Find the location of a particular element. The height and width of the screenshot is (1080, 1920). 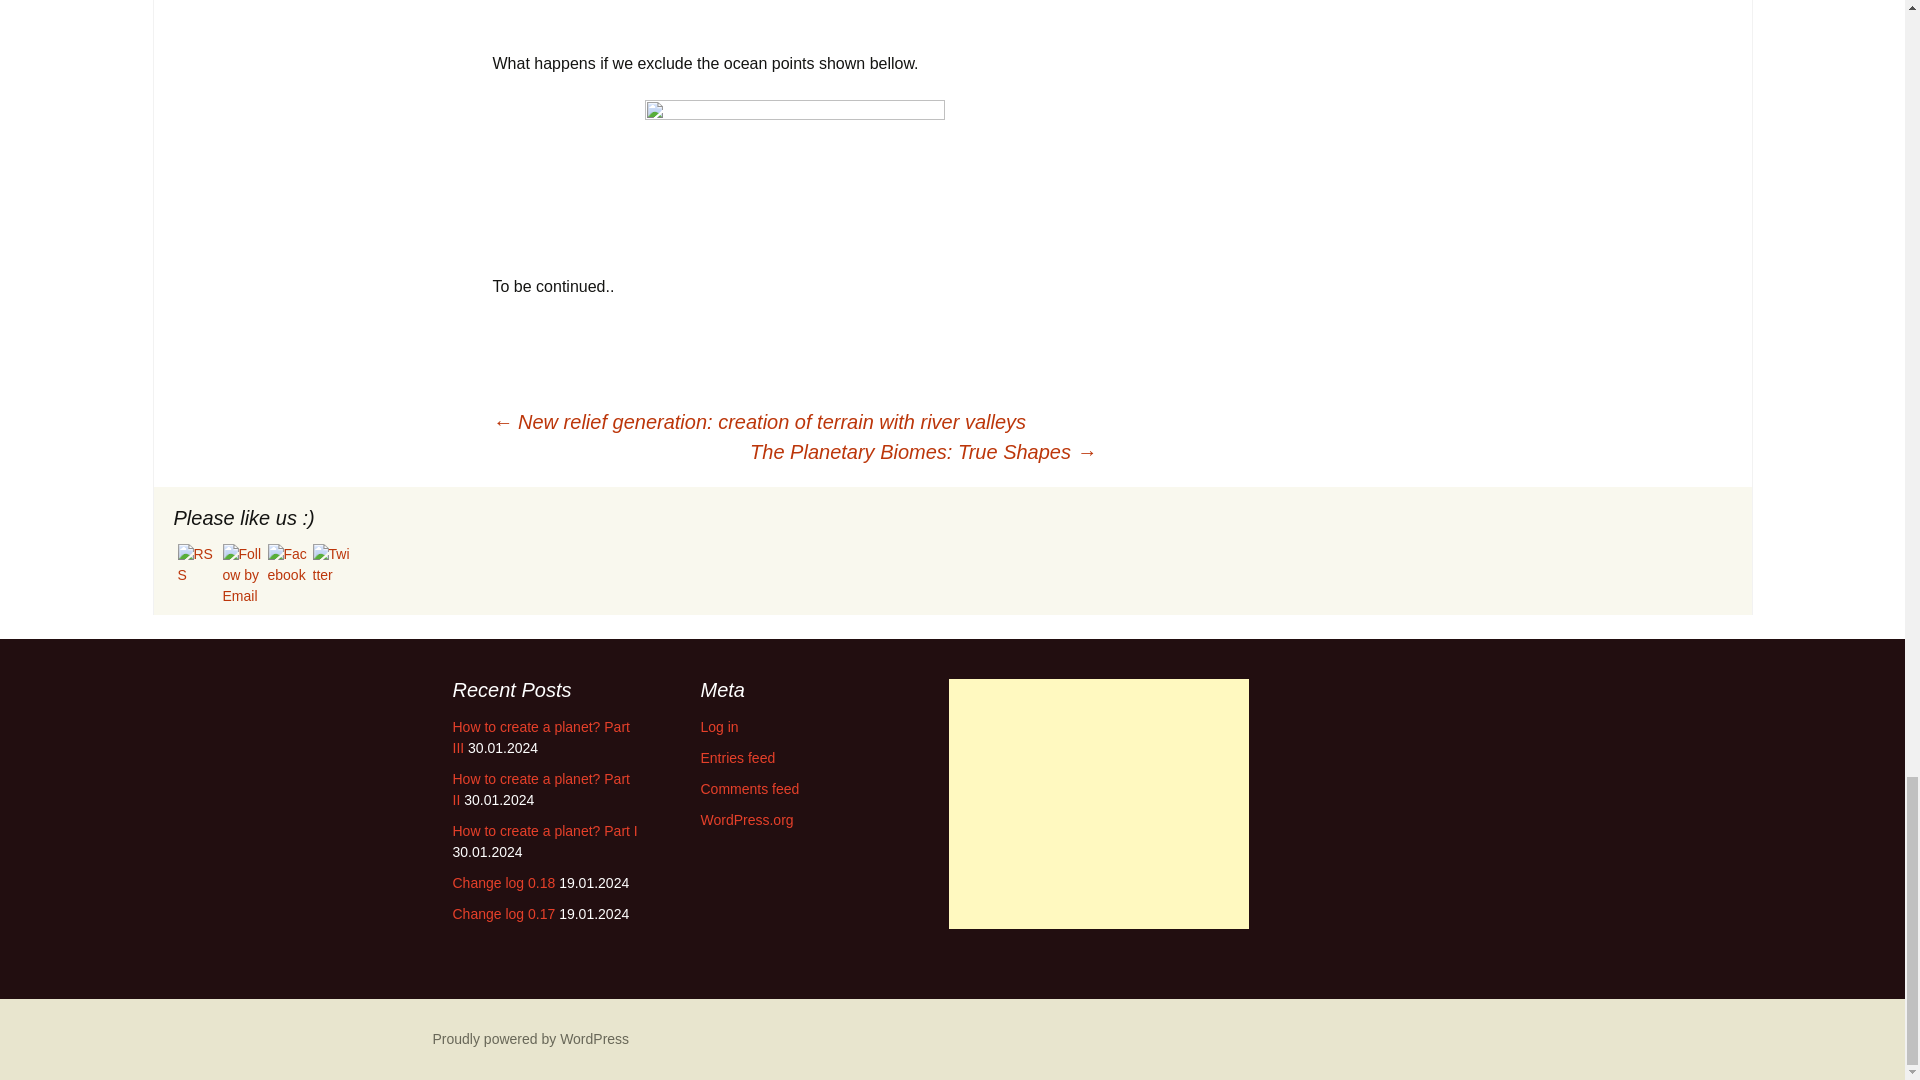

How to create a planet? Part I is located at coordinates (544, 830).